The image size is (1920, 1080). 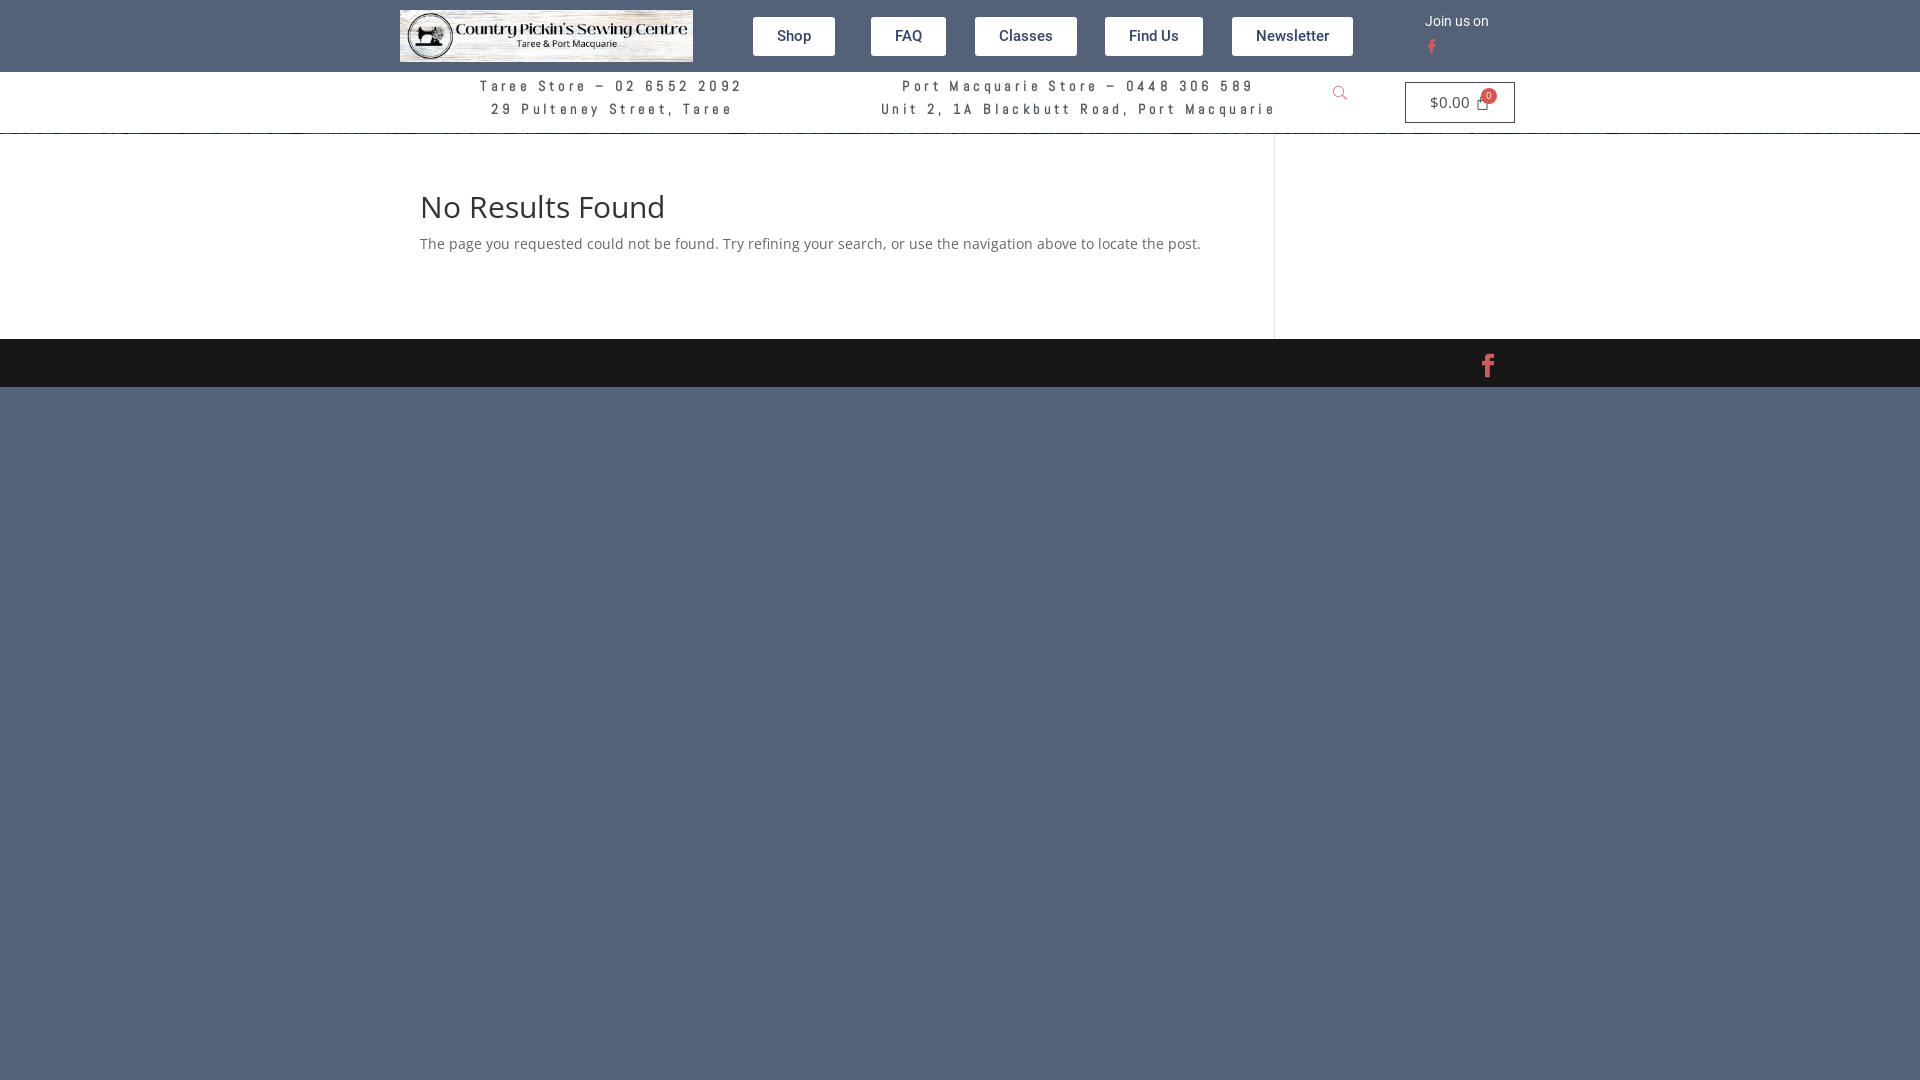 I want to click on Classes, so click(x=1026, y=36).